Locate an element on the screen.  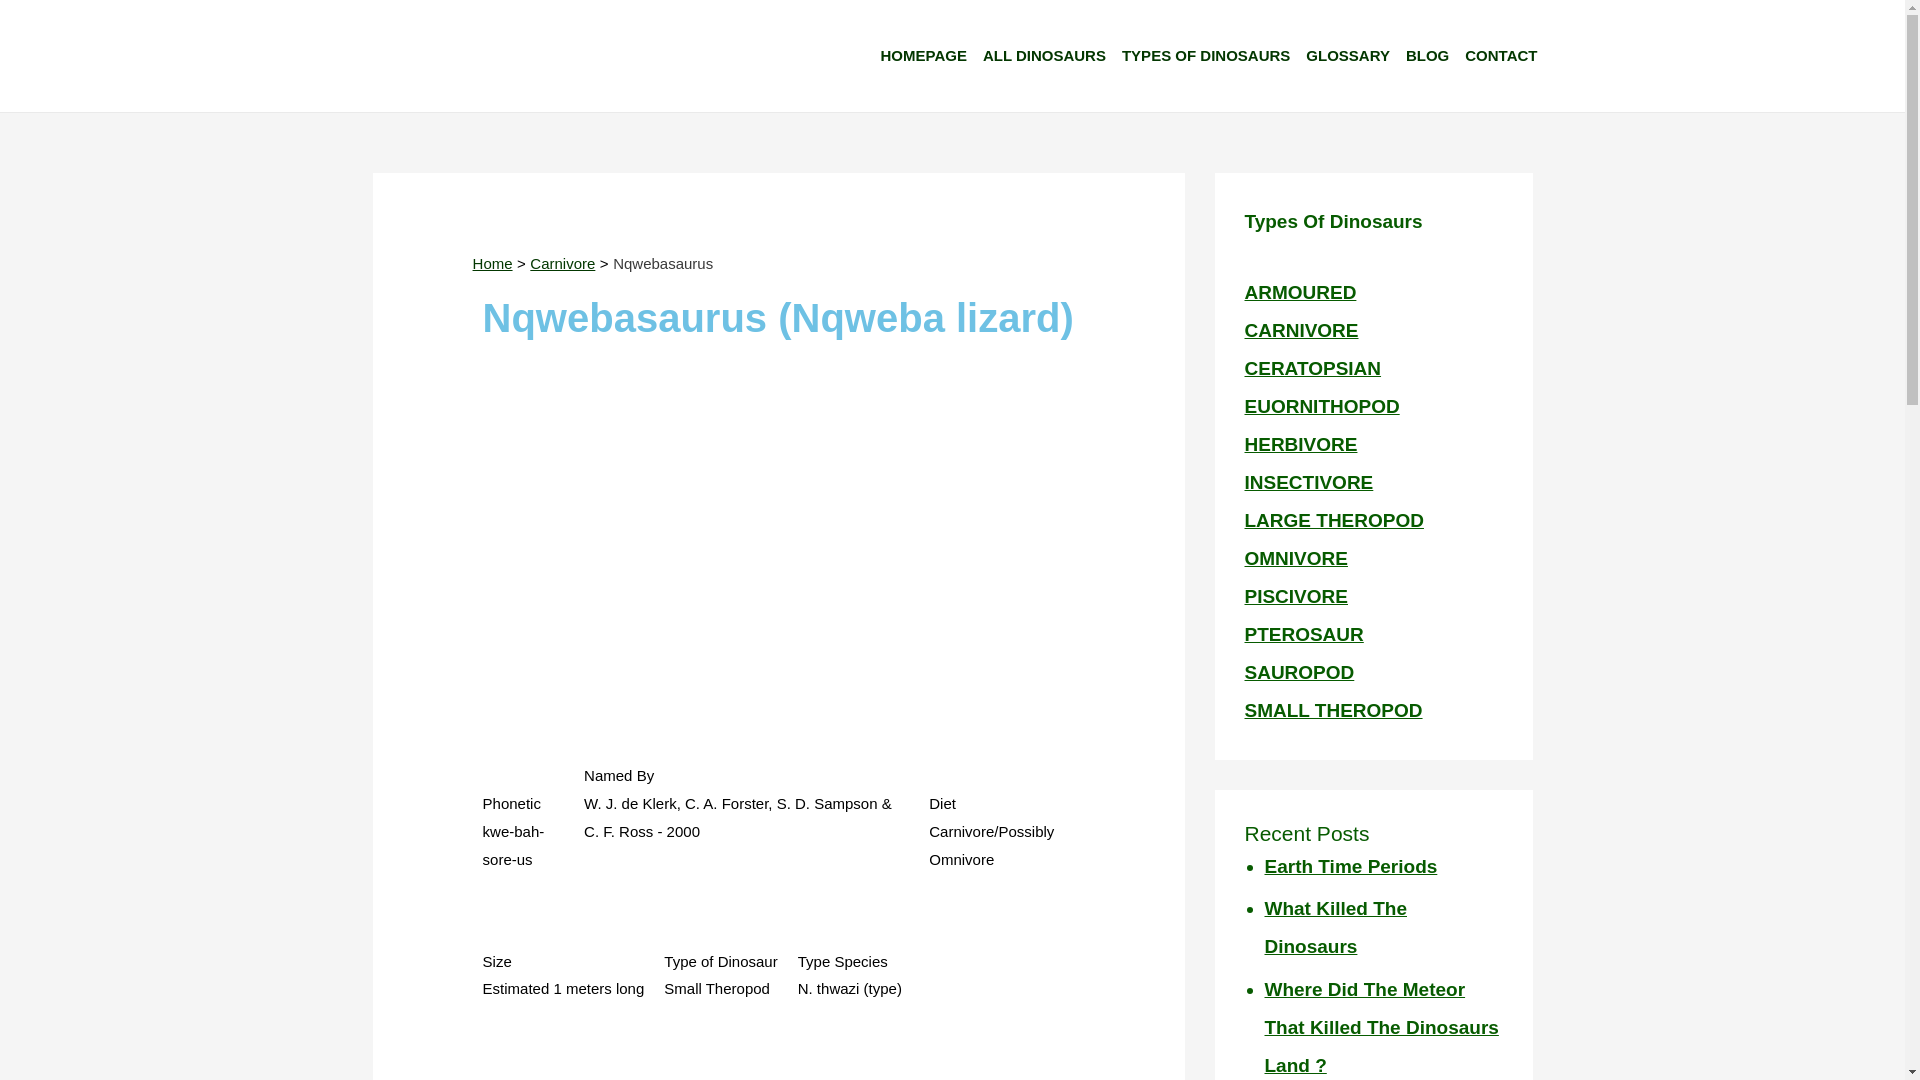
TYPES OF DINOSAURS is located at coordinates (1213, 55).